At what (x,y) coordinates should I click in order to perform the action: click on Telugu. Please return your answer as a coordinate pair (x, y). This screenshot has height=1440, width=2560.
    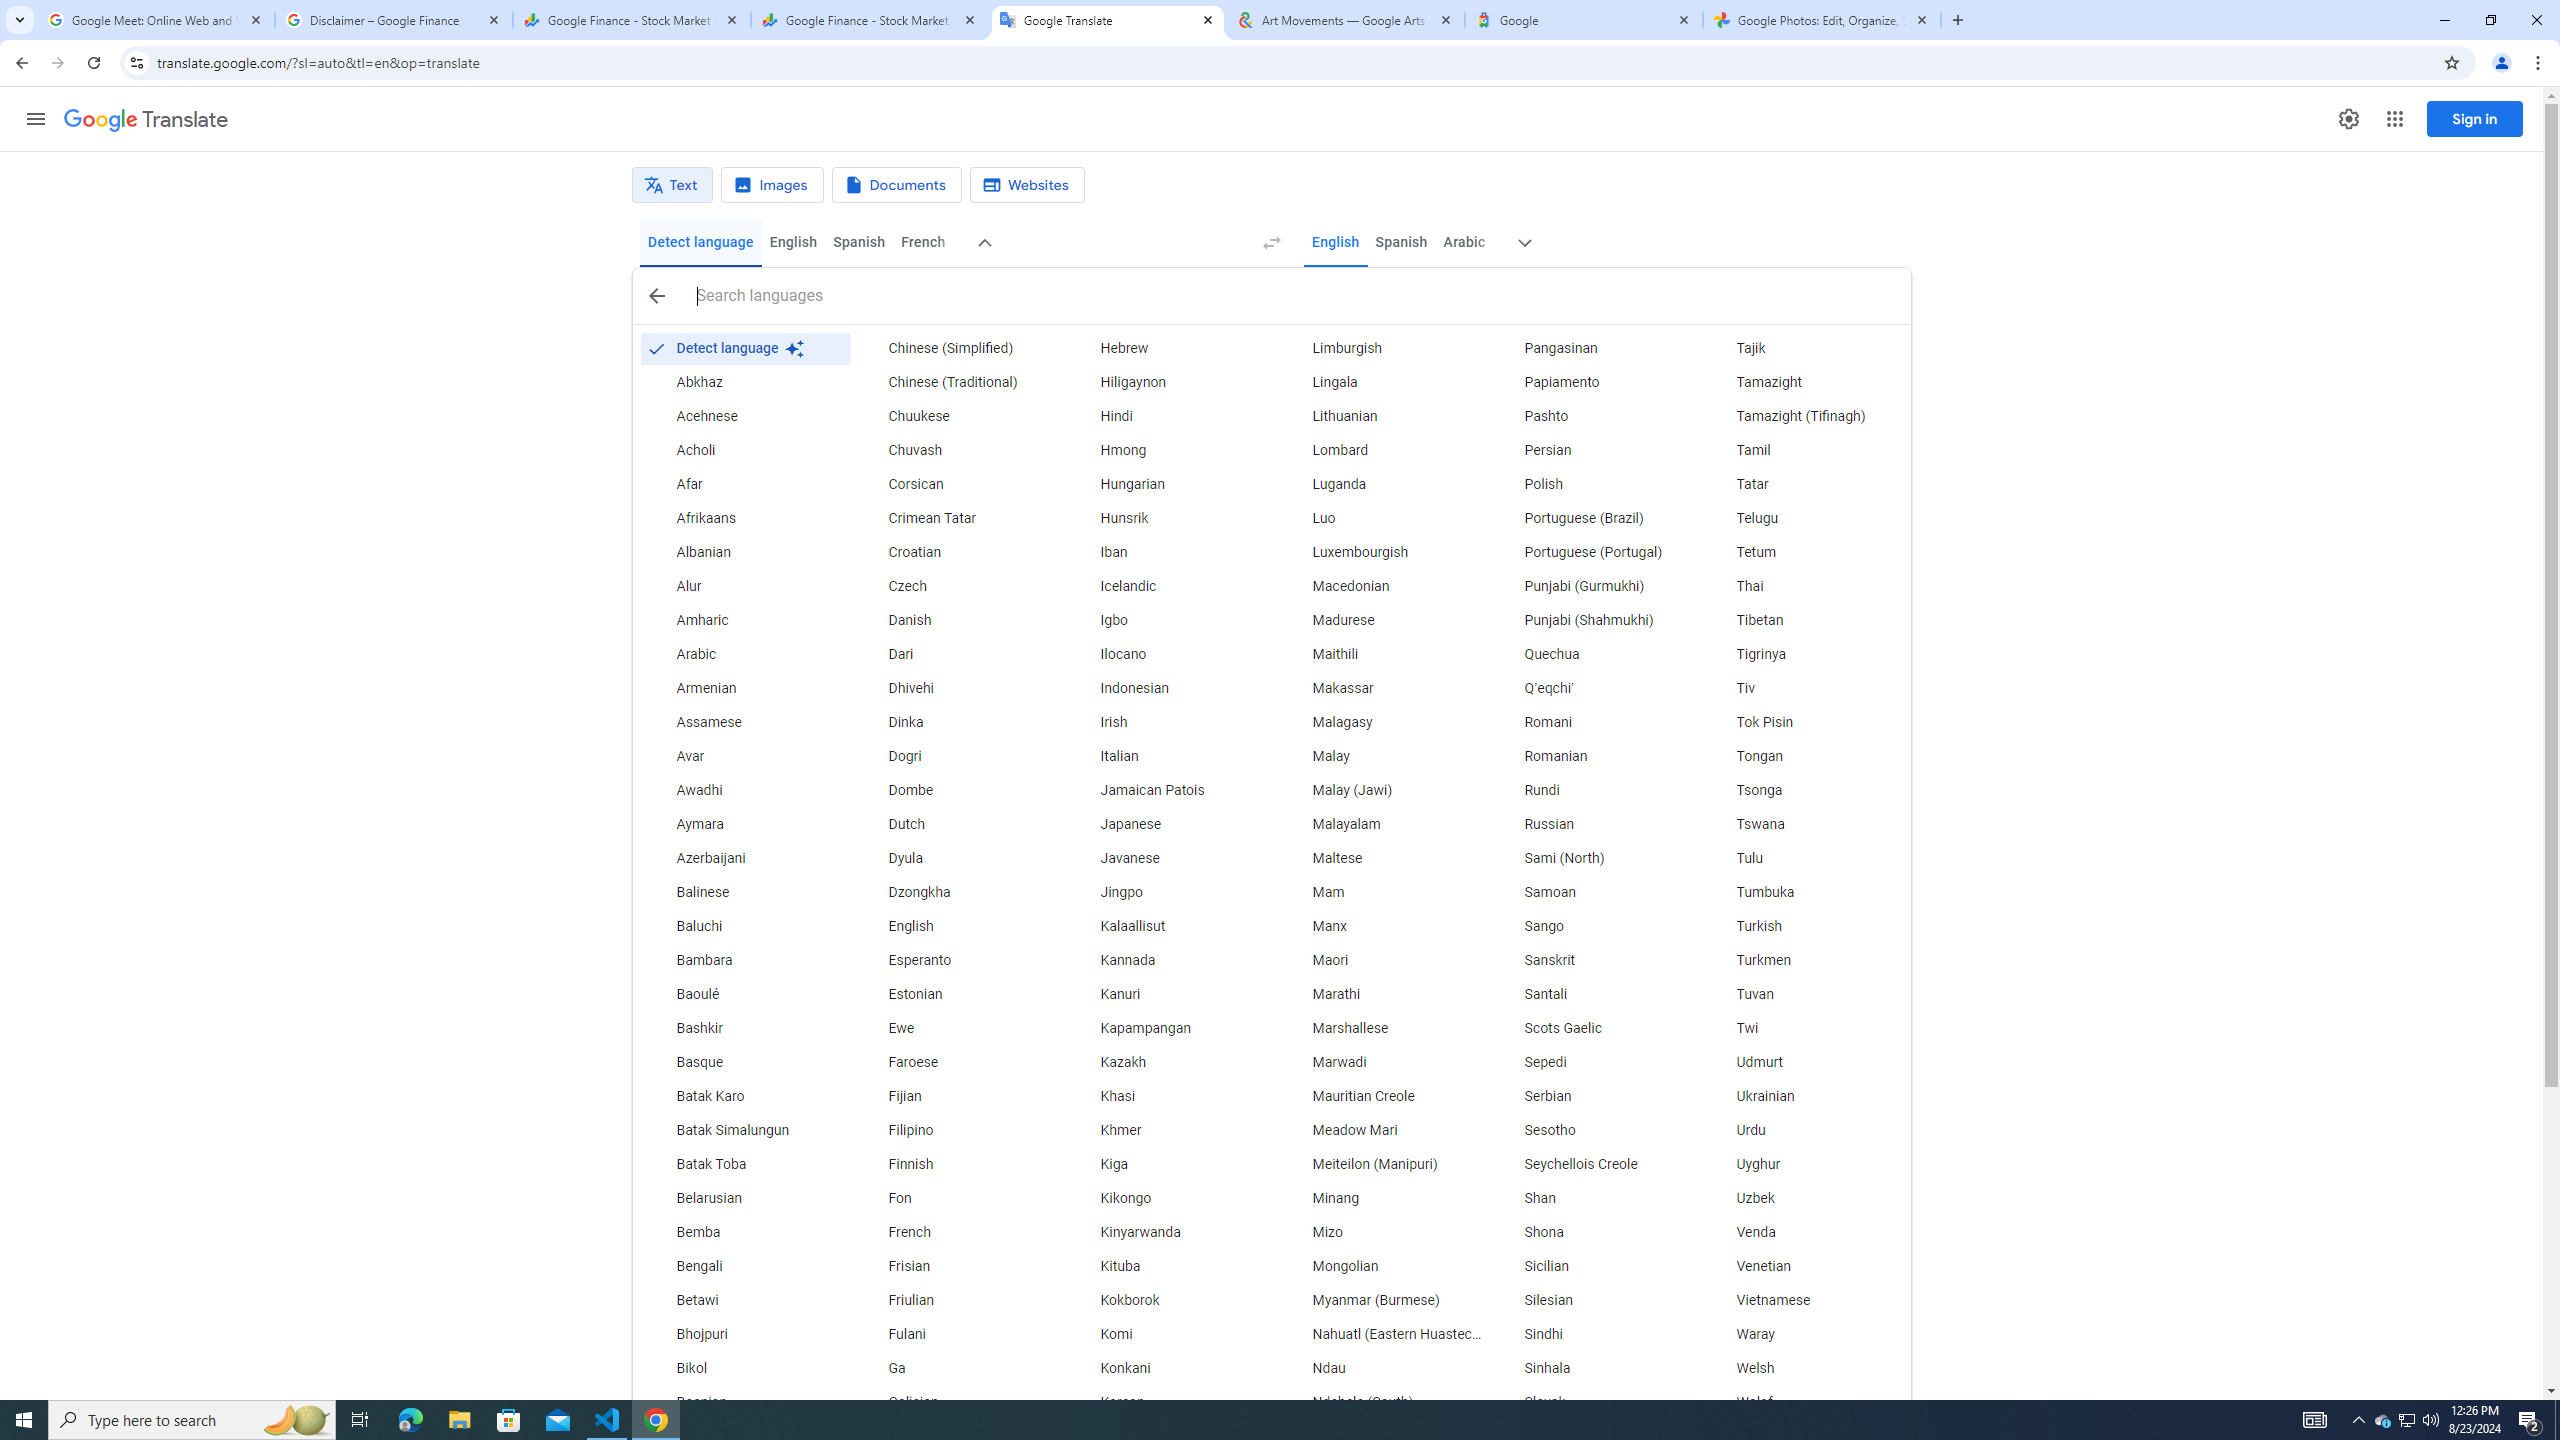
    Looking at the image, I should click on (1804, 518).